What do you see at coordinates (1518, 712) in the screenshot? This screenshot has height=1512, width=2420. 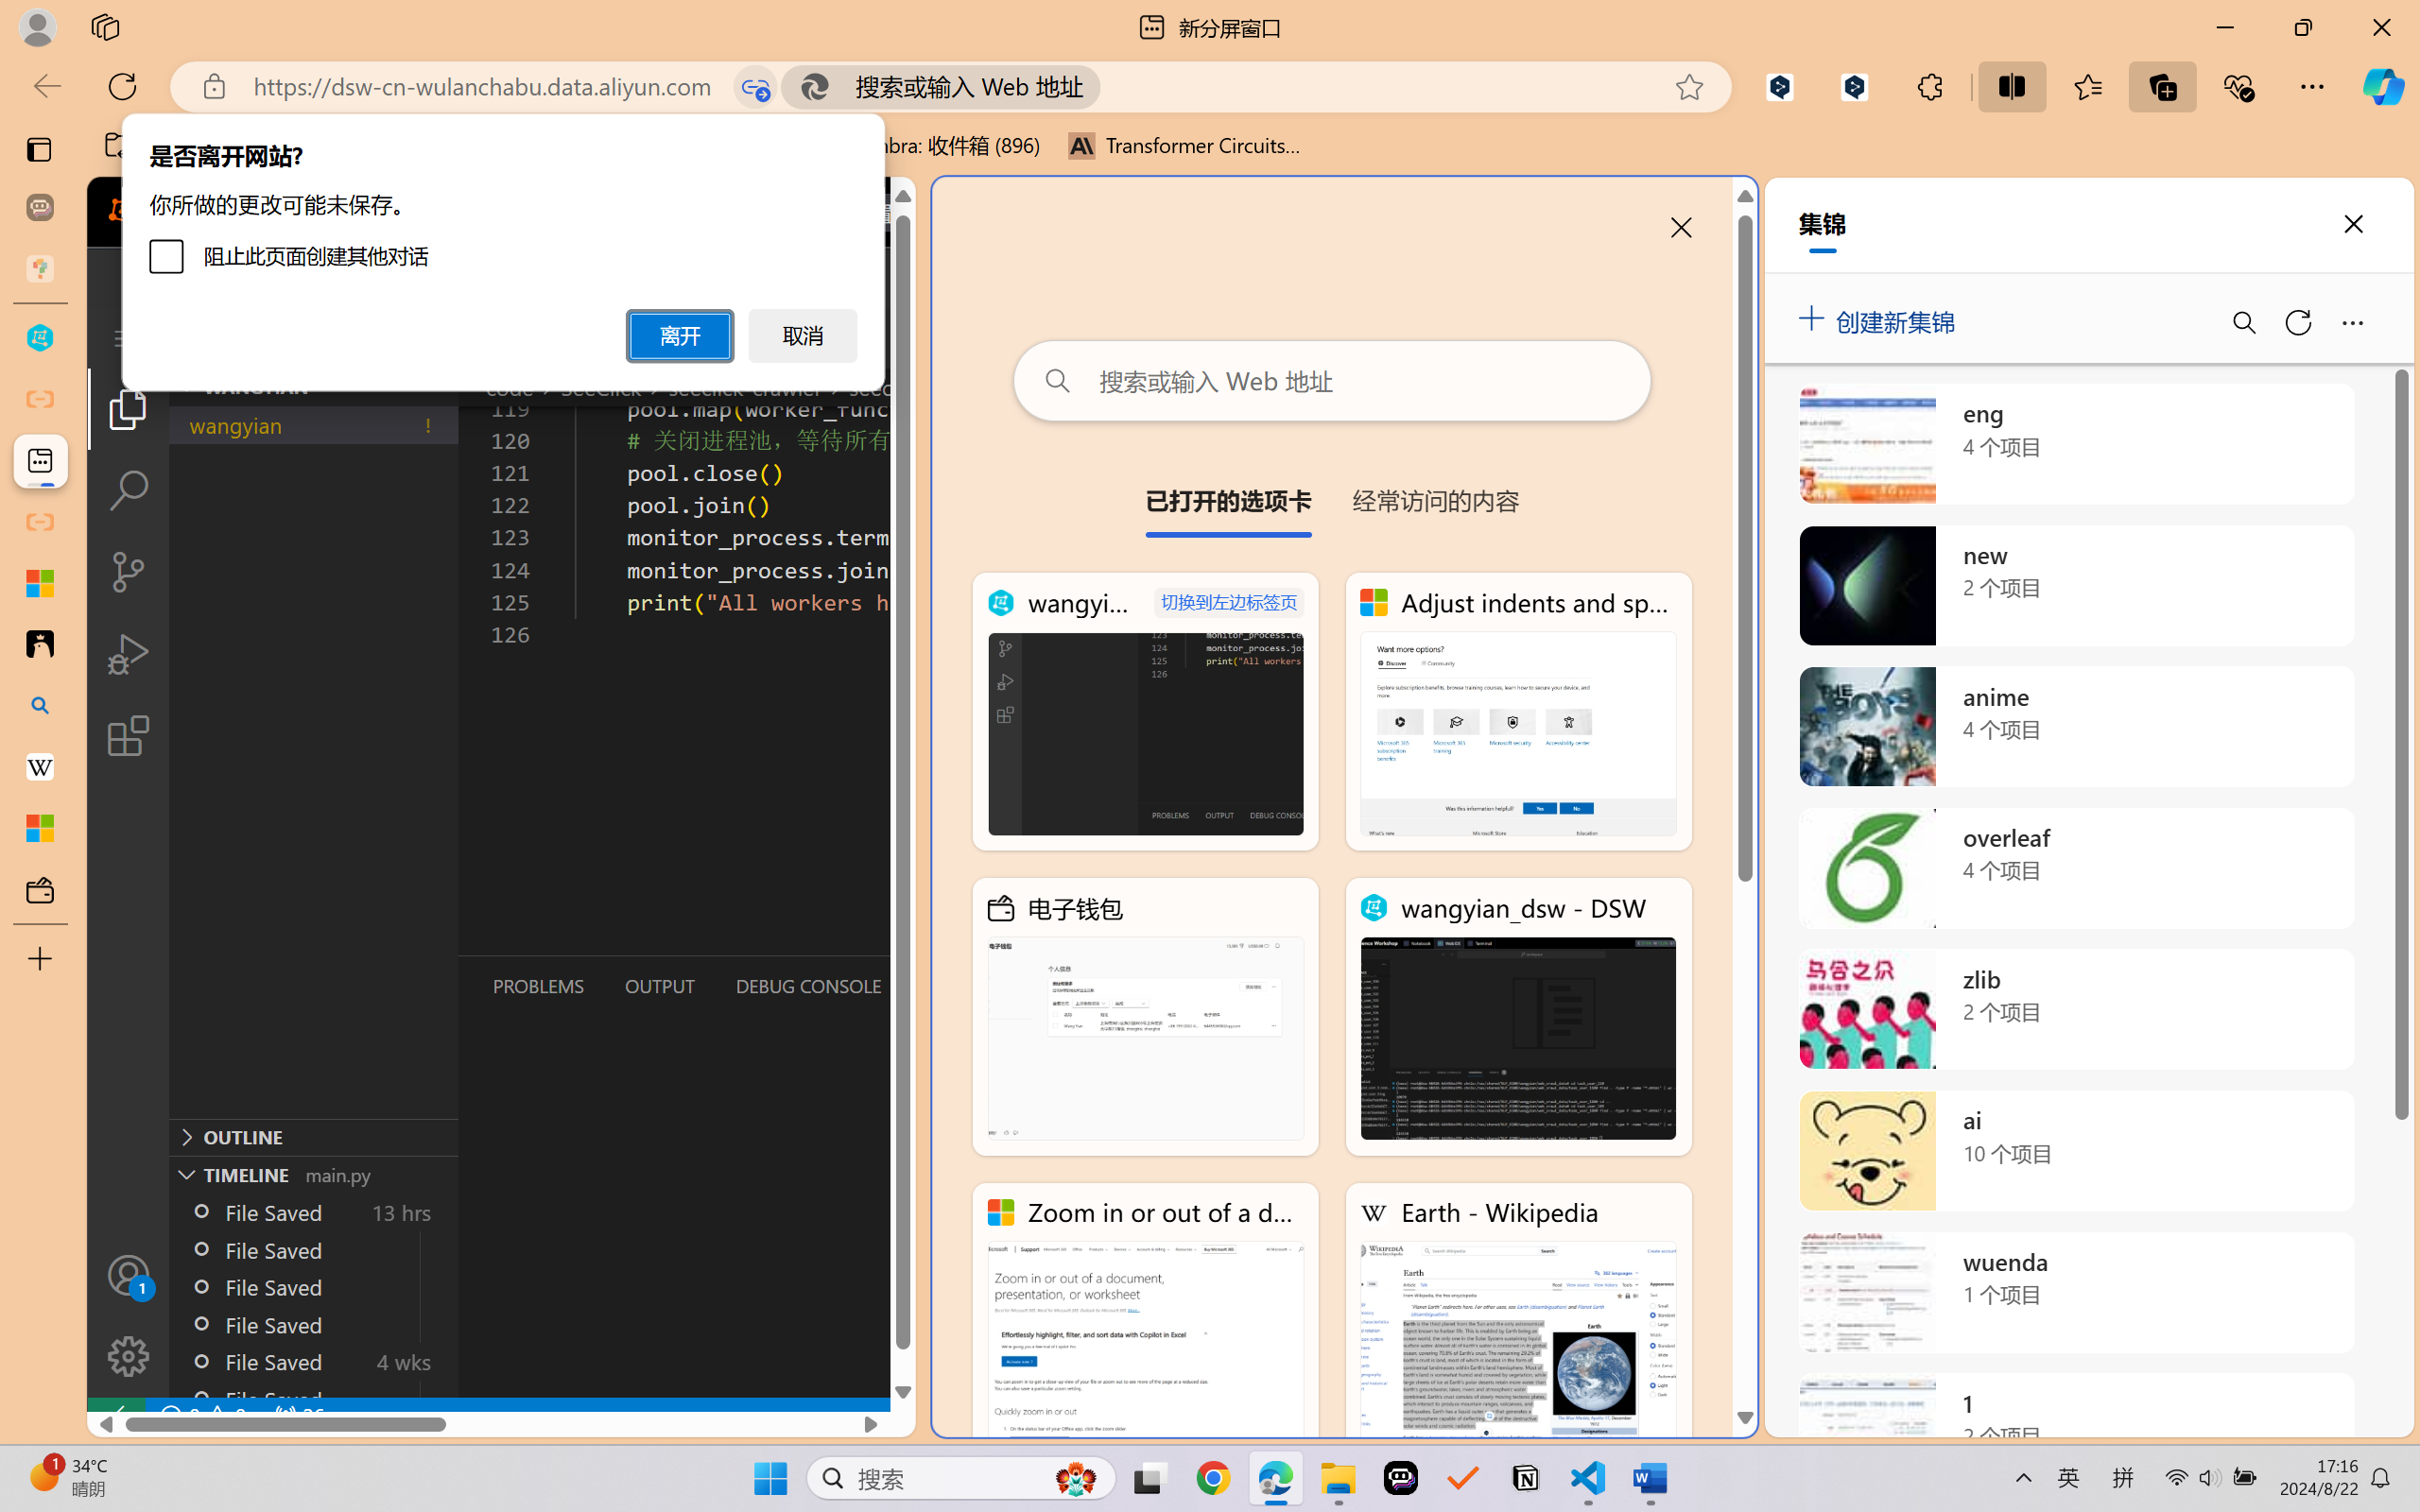 I see `Adjust indents and spacing - Microsoft Support` at bounding box center [1518, 712].